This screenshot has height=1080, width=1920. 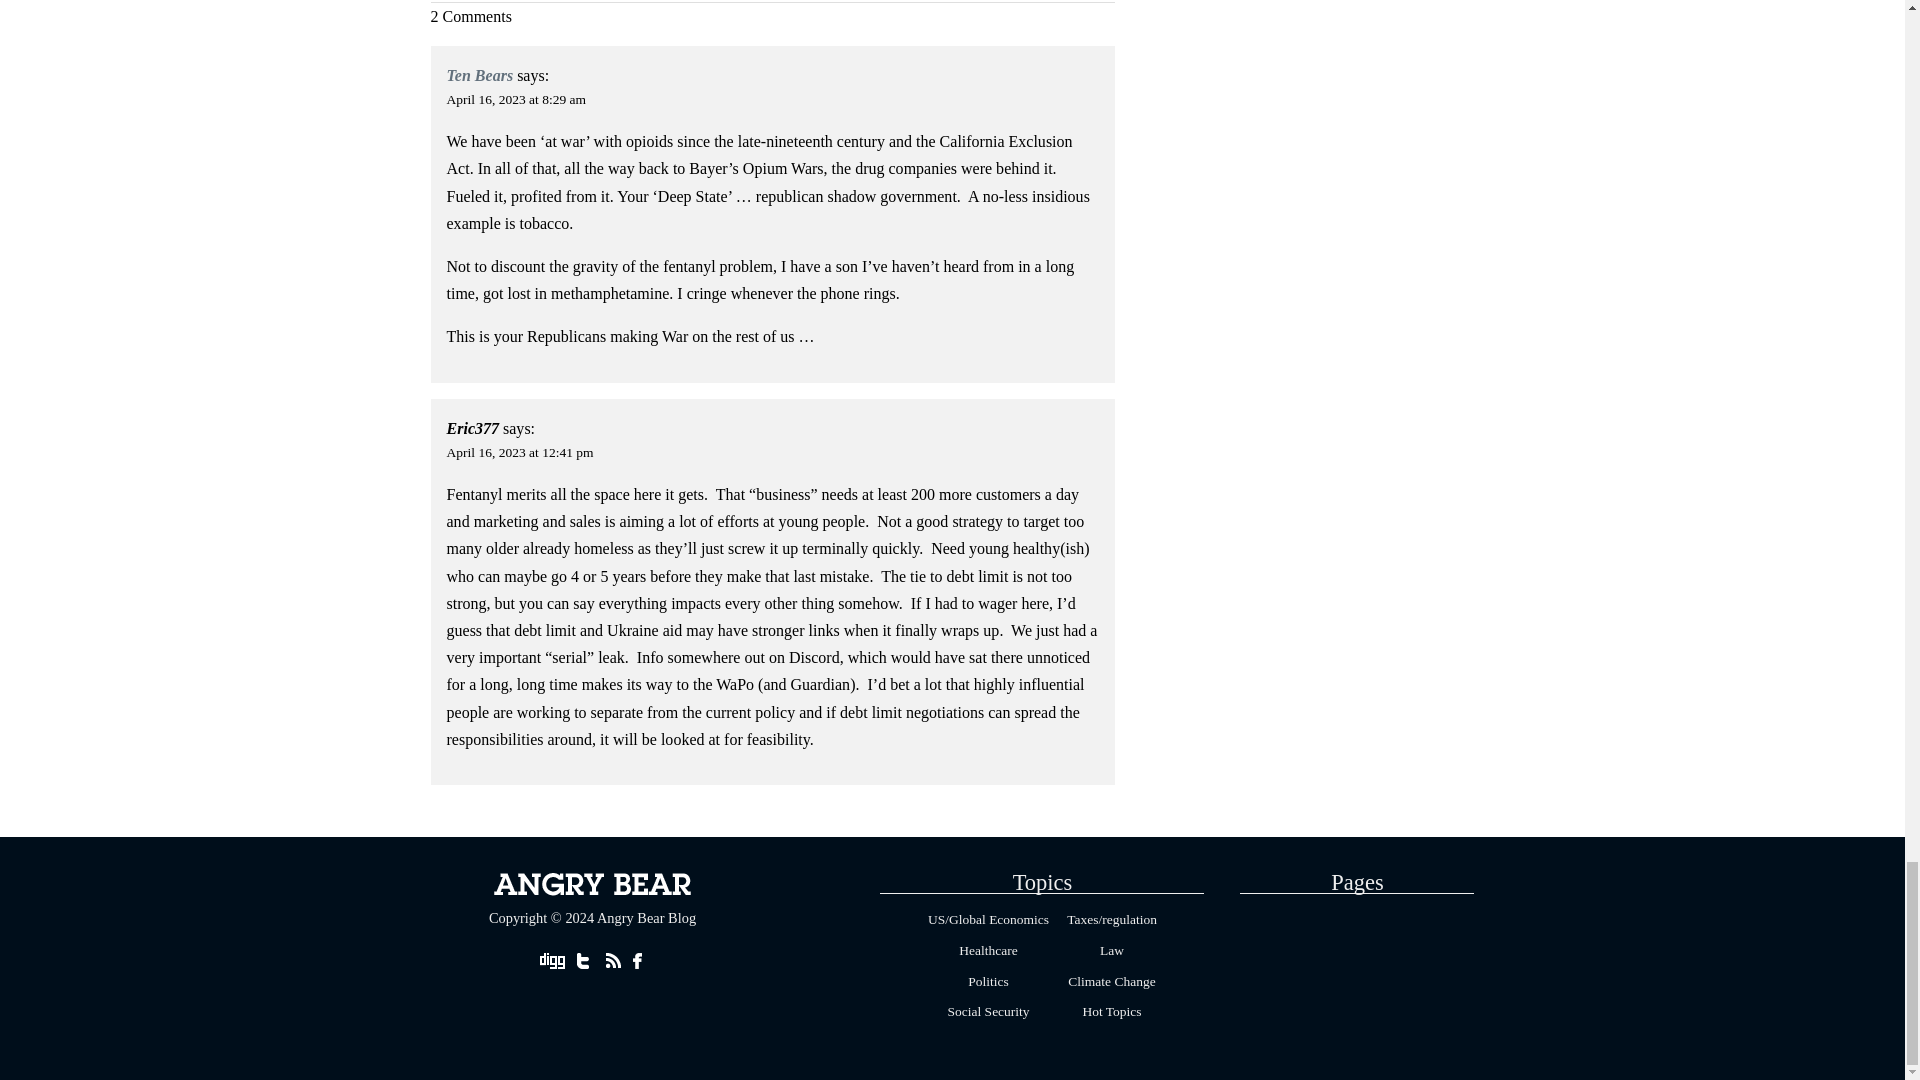 What do you see at coordinates (516, 98) in the screenshot?
I see `April 16, 2023 at 8:29 am` at bounding box center [516, 98].